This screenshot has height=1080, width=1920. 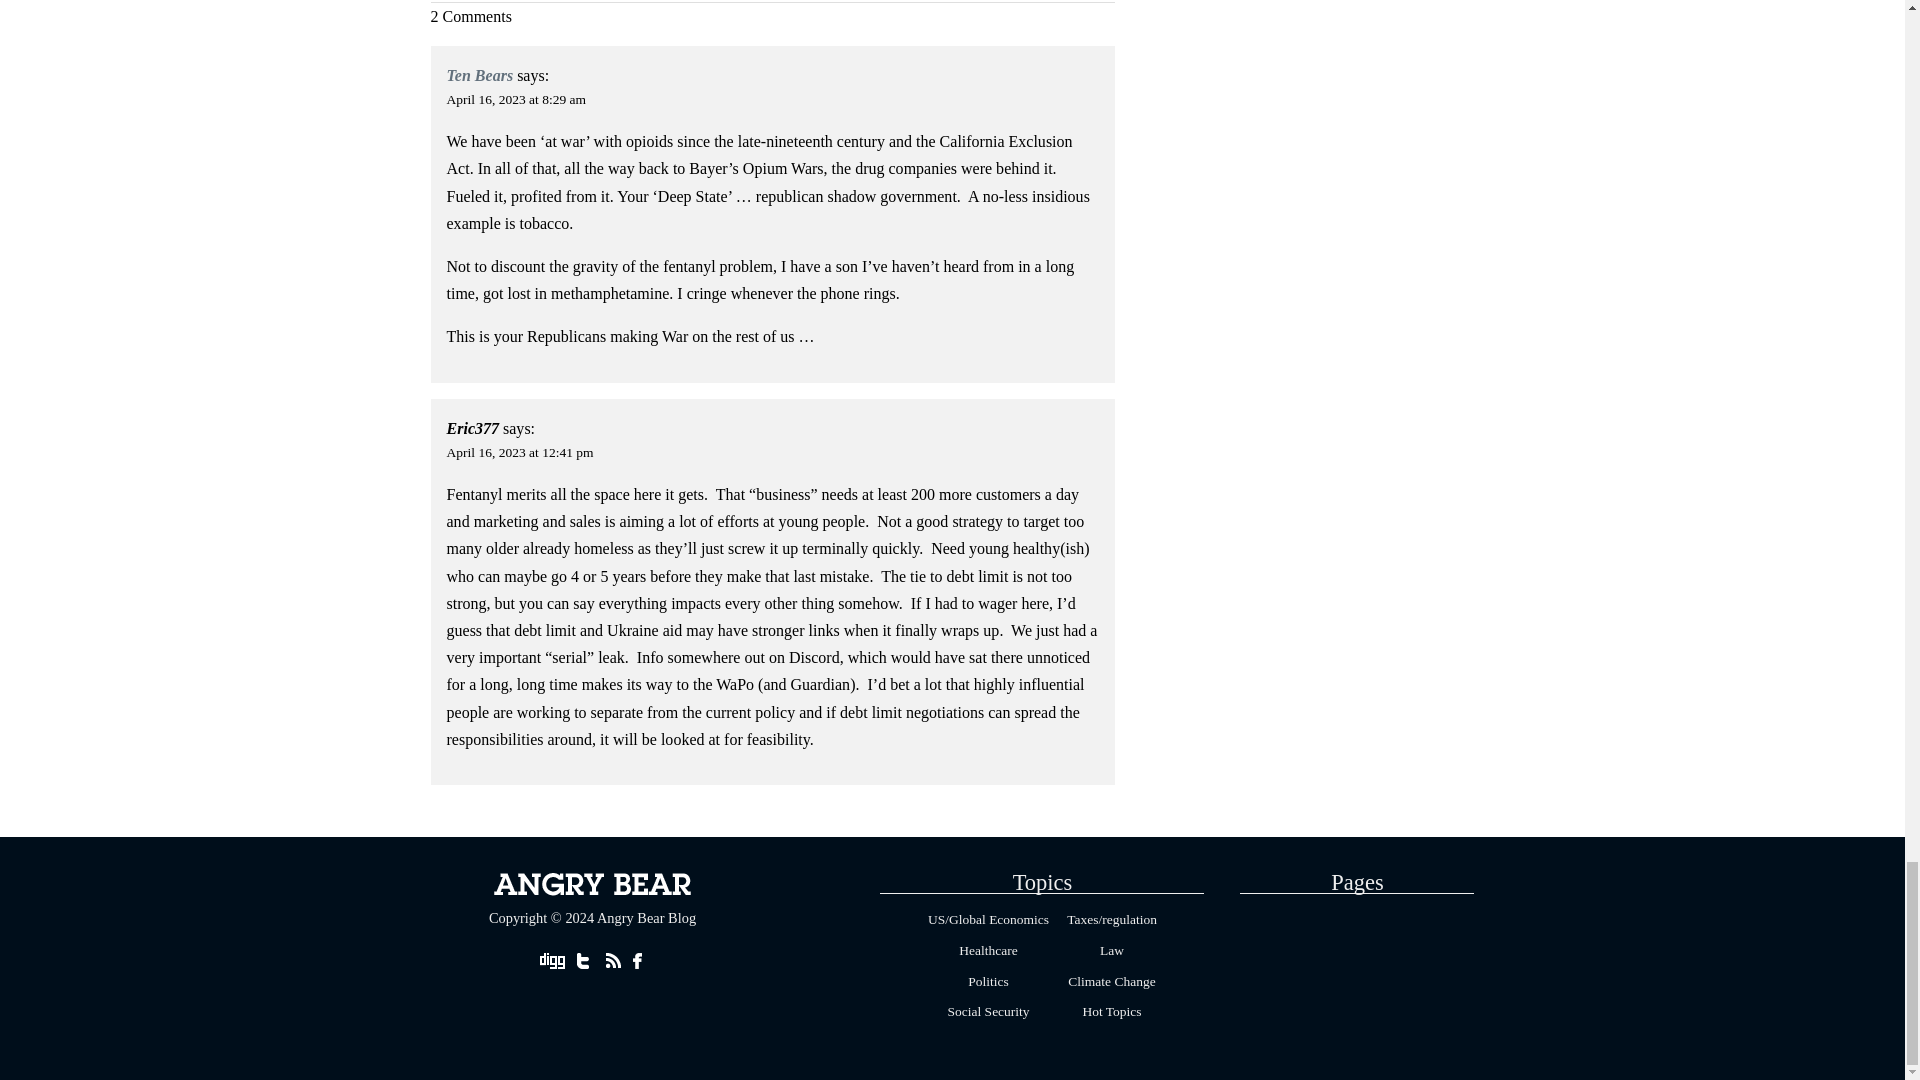 What do you see at coordinates (516, 98) in the screenshot?
I see `April 16, 2023 at 8:29 am` at bounding box center [516, 98].